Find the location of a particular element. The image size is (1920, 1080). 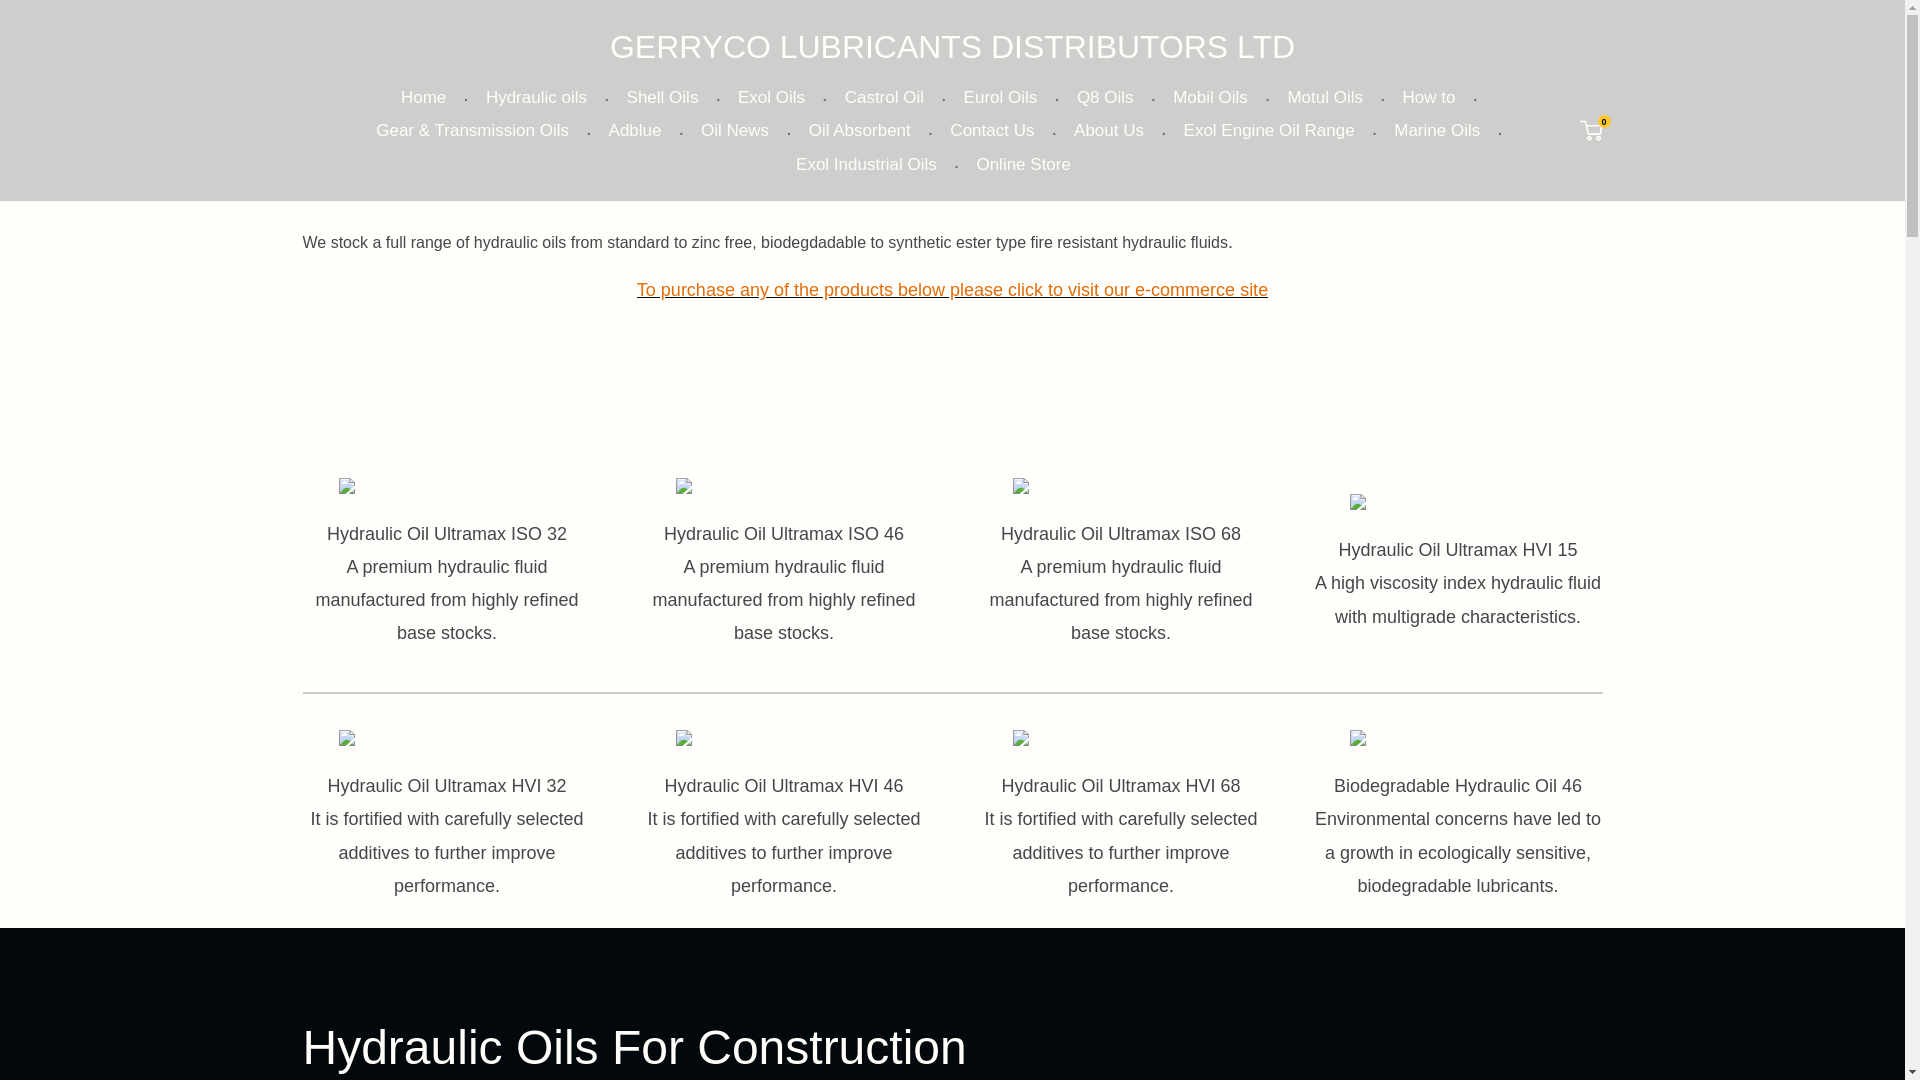

Hydraulic Oil Ultramax ISO 68 is located at coordinates (1120, 486).